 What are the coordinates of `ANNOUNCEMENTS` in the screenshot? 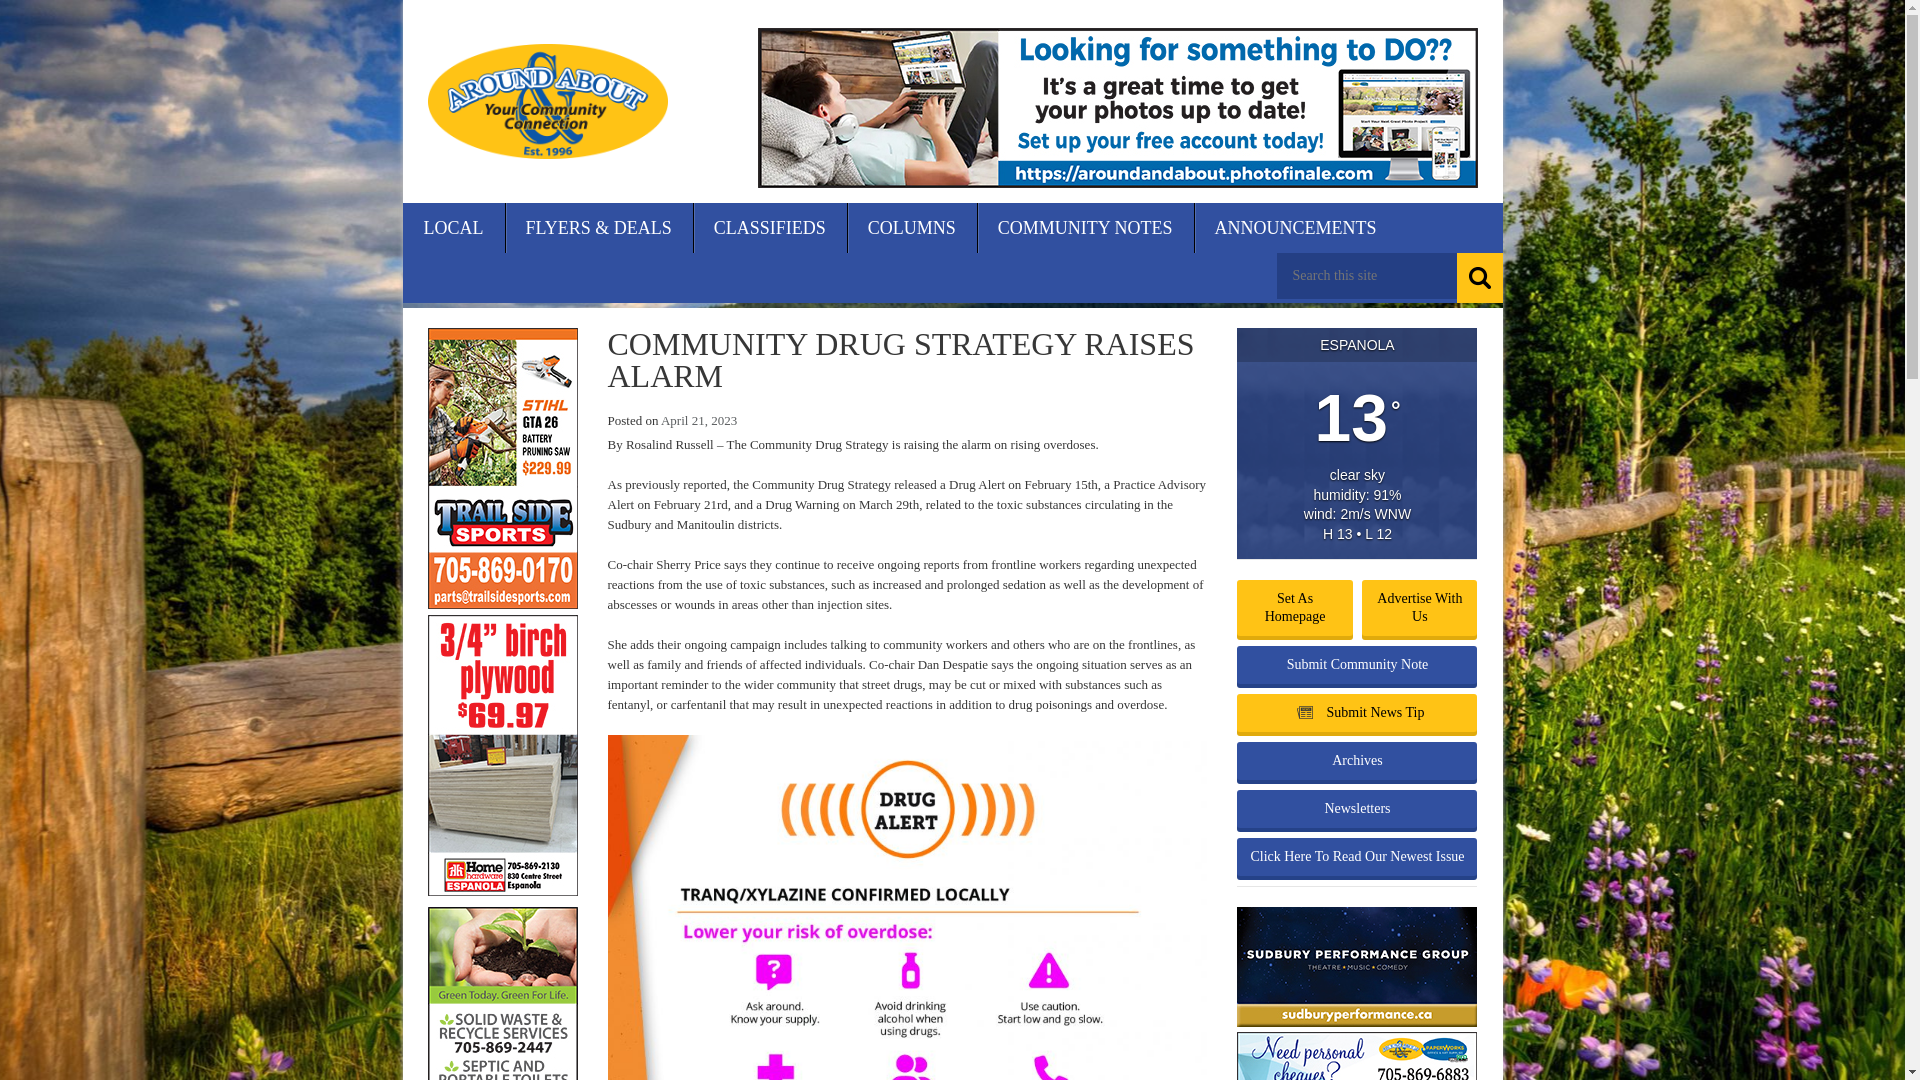 It's located at (1296, 228).